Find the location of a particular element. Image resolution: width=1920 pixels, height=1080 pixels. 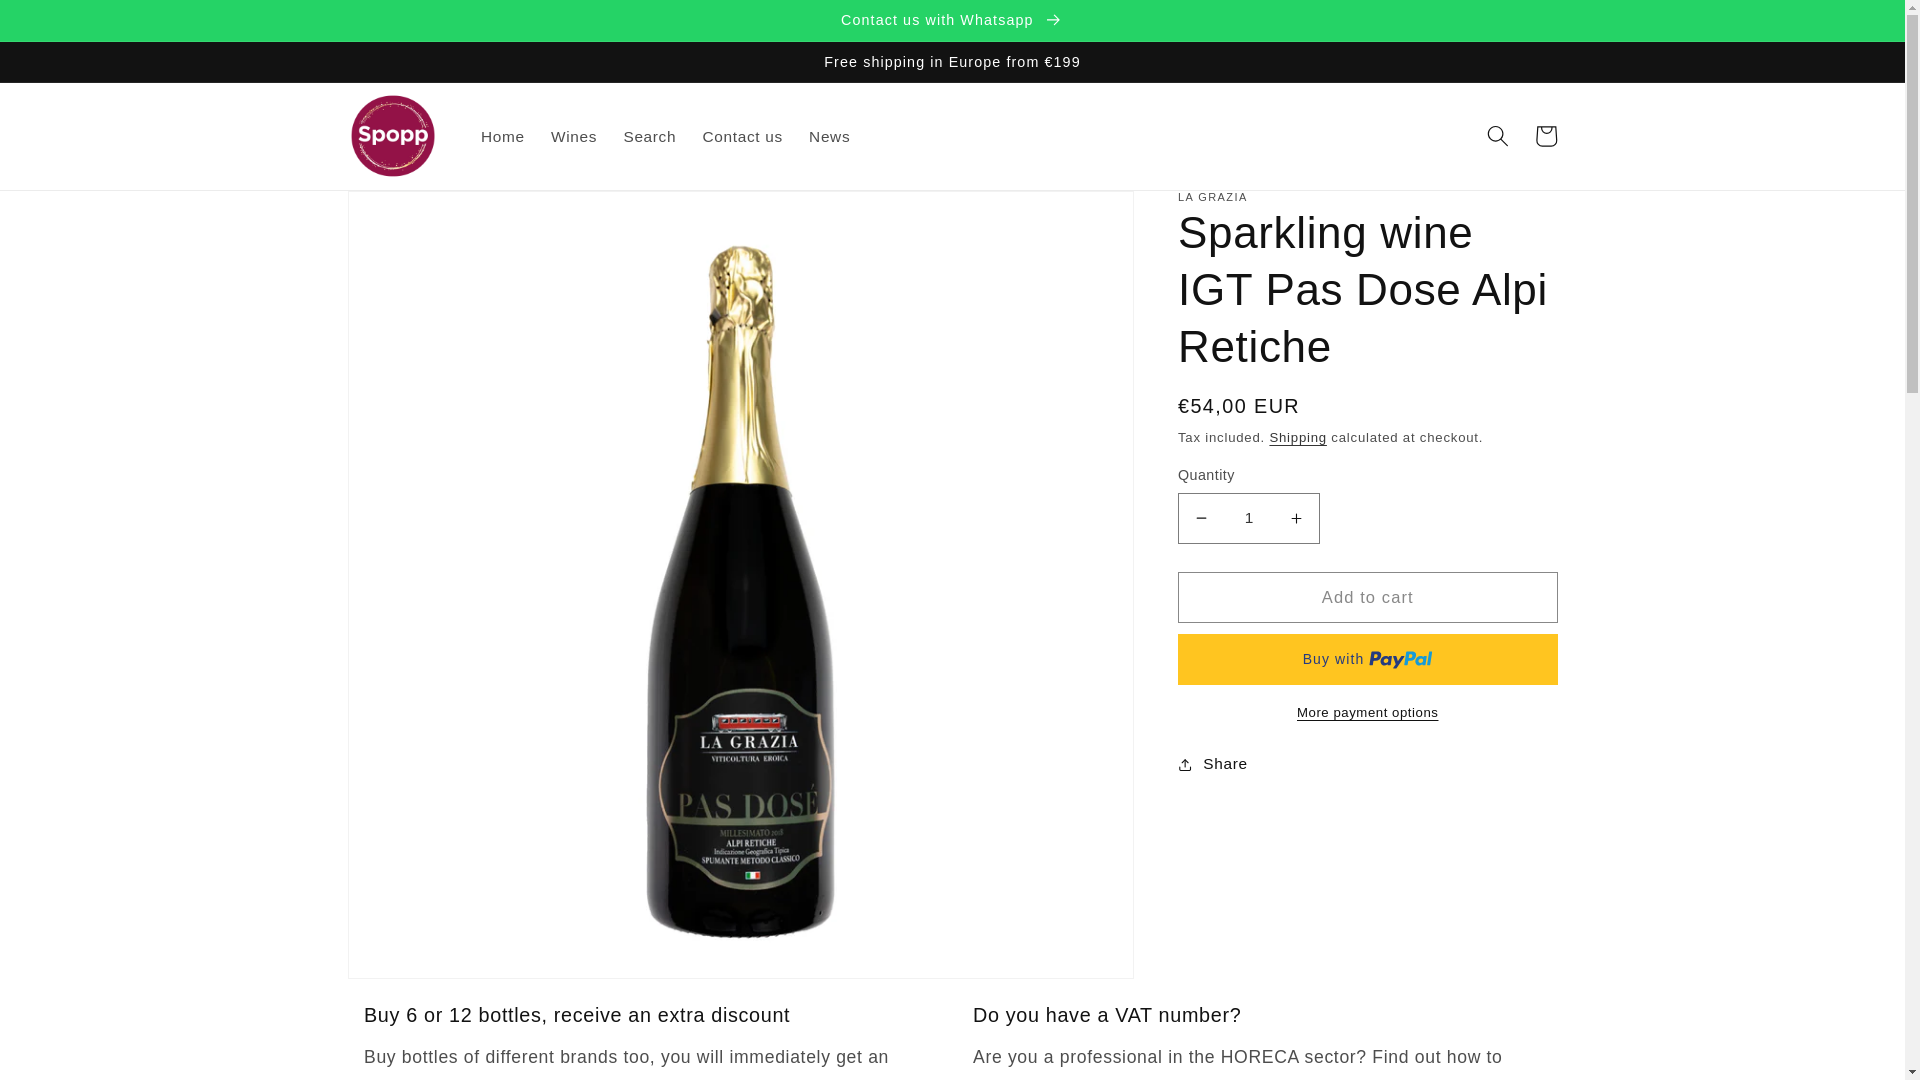

Skip to content is located at coordinates (66, 25).